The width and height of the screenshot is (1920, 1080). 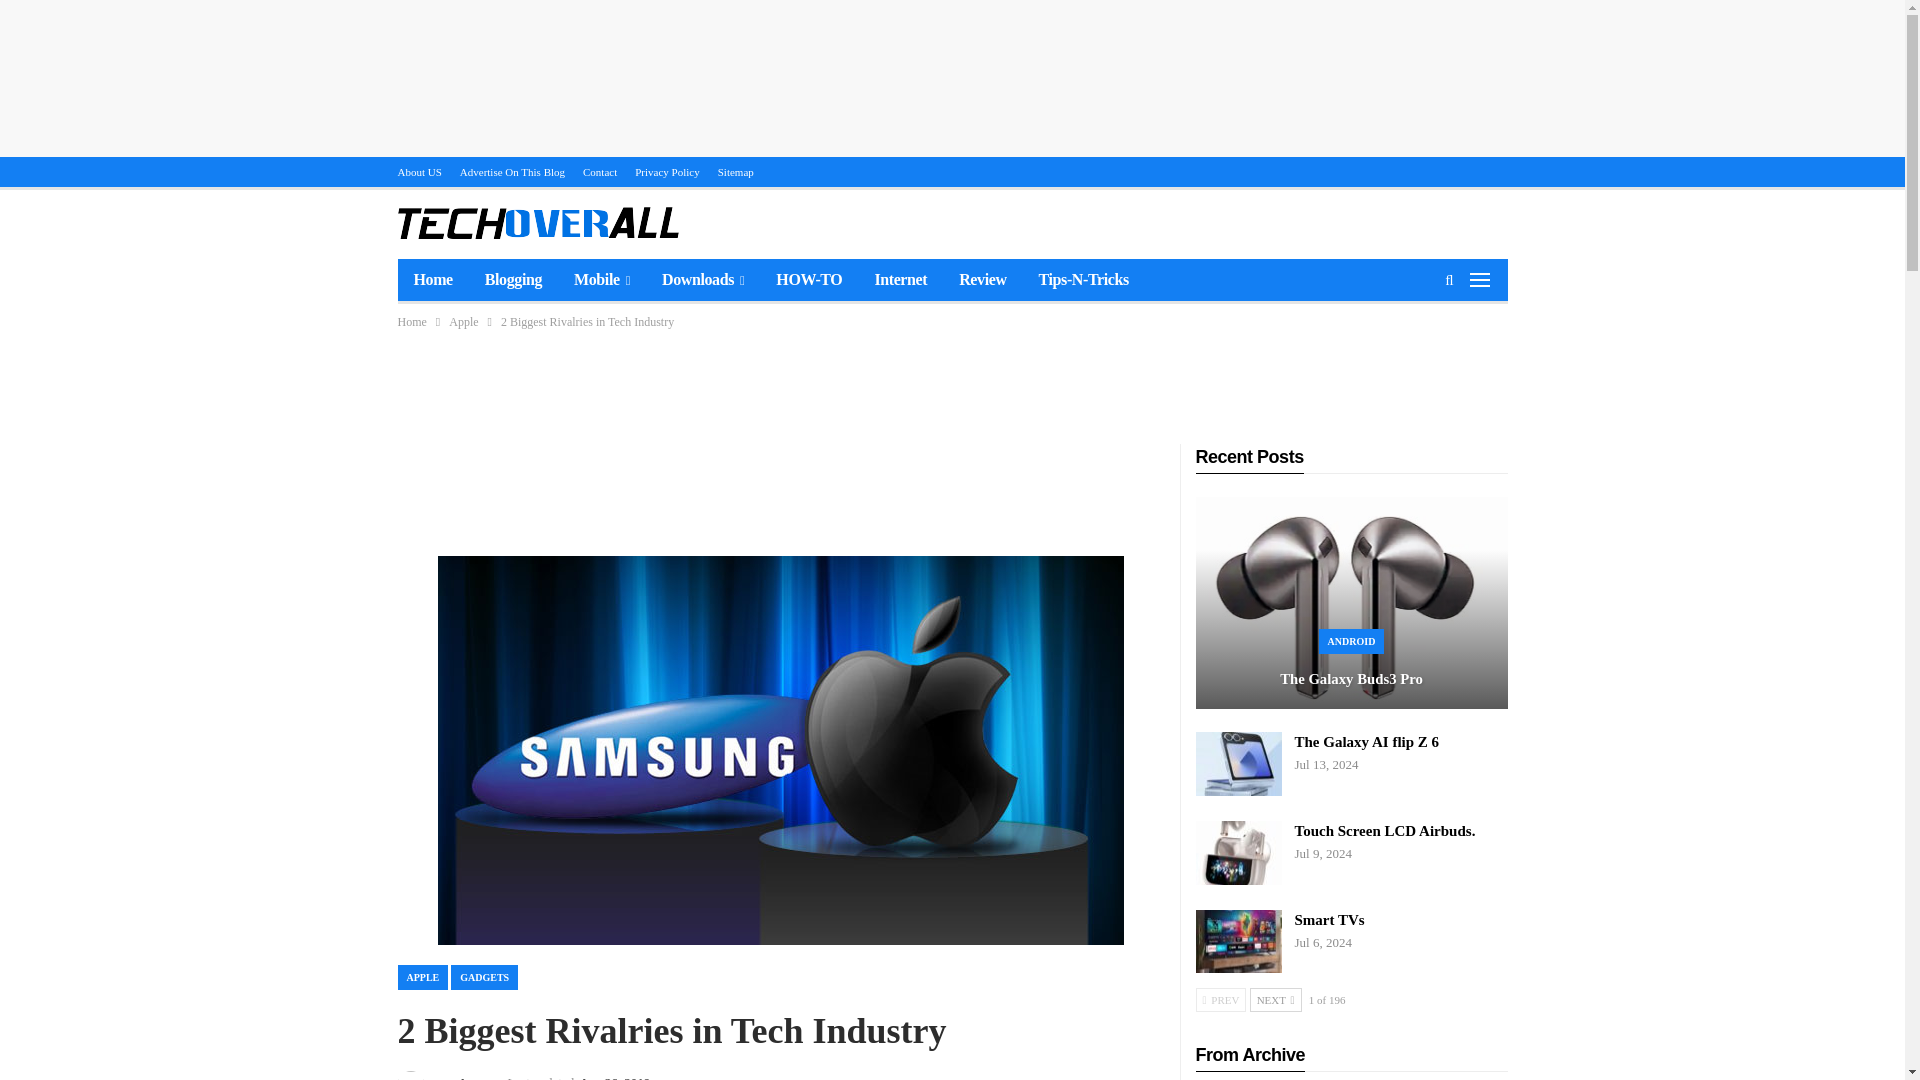 What do you see at coordinates (780, 488) in the screenshot?
I see `Advertisement` at bounding box center [780, 488].